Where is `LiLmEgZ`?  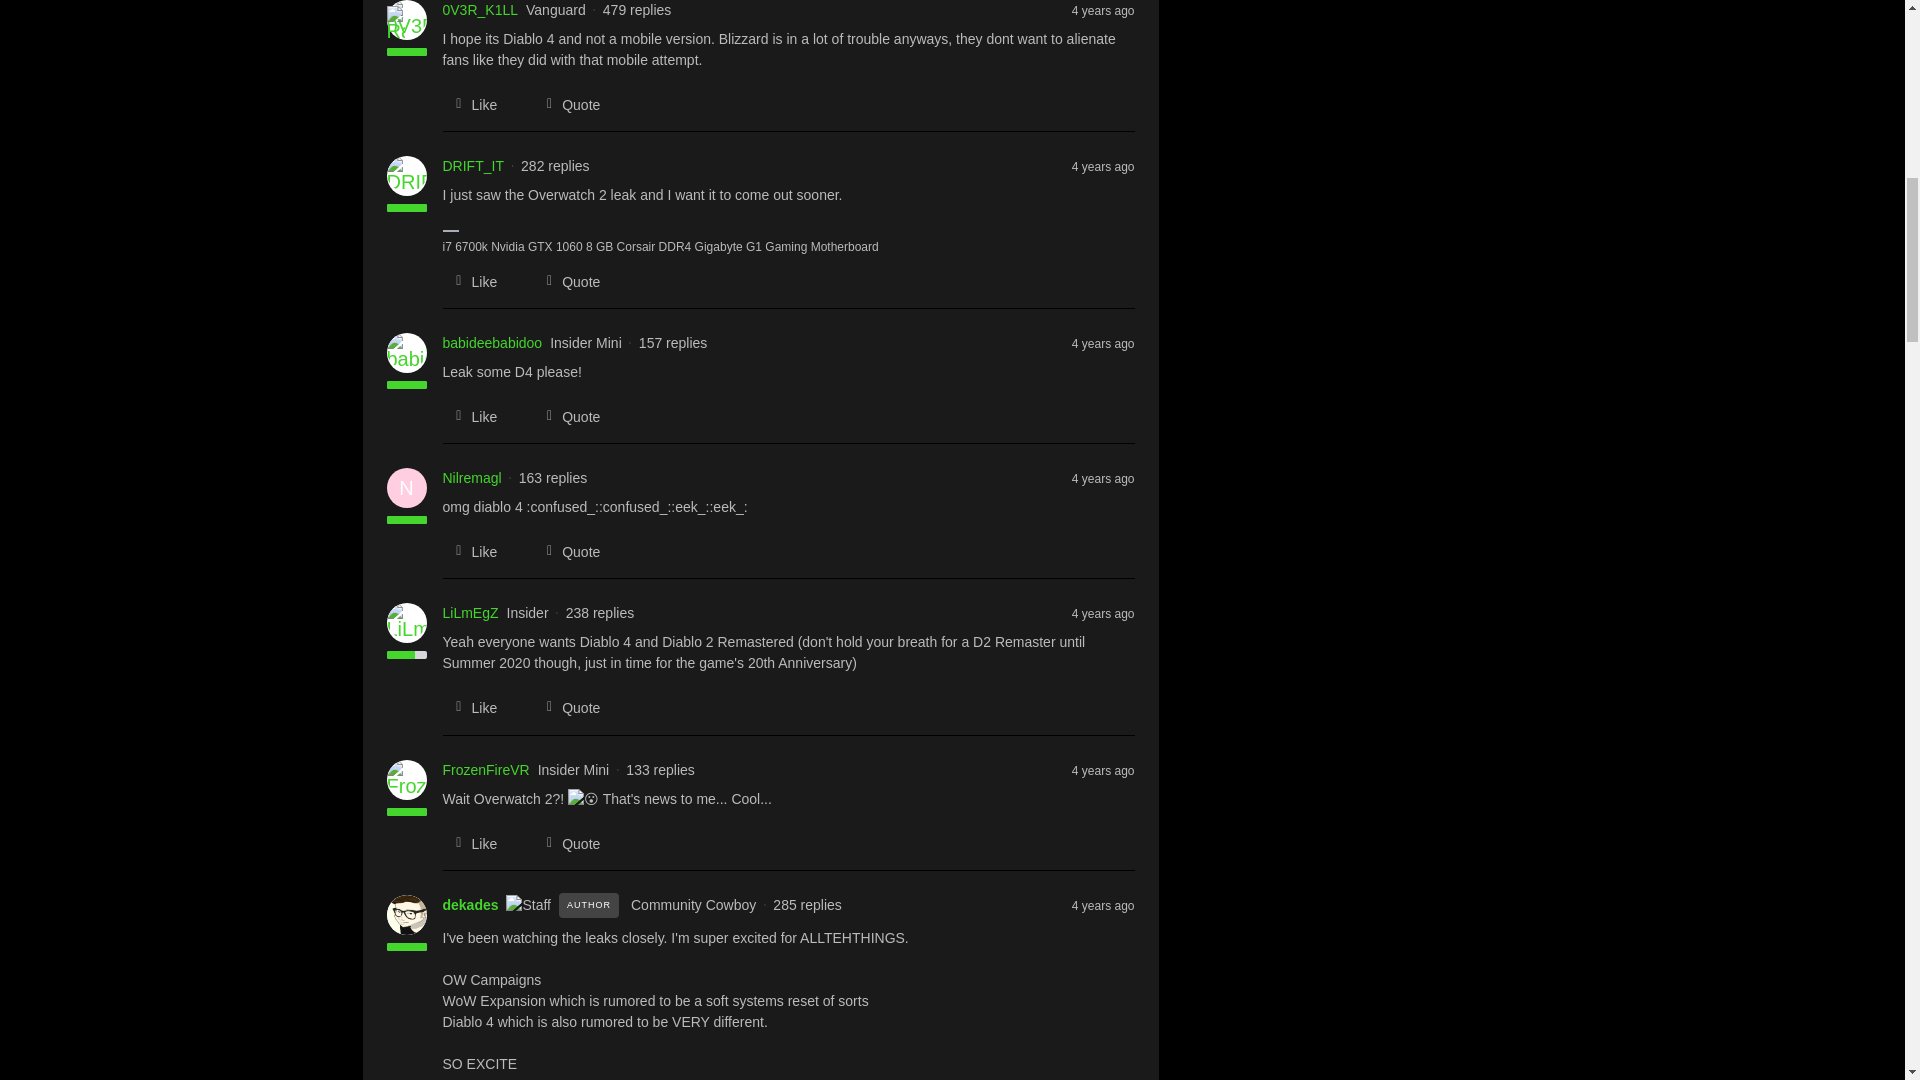
LiLmEgZ is located at coordinates (469, 613).